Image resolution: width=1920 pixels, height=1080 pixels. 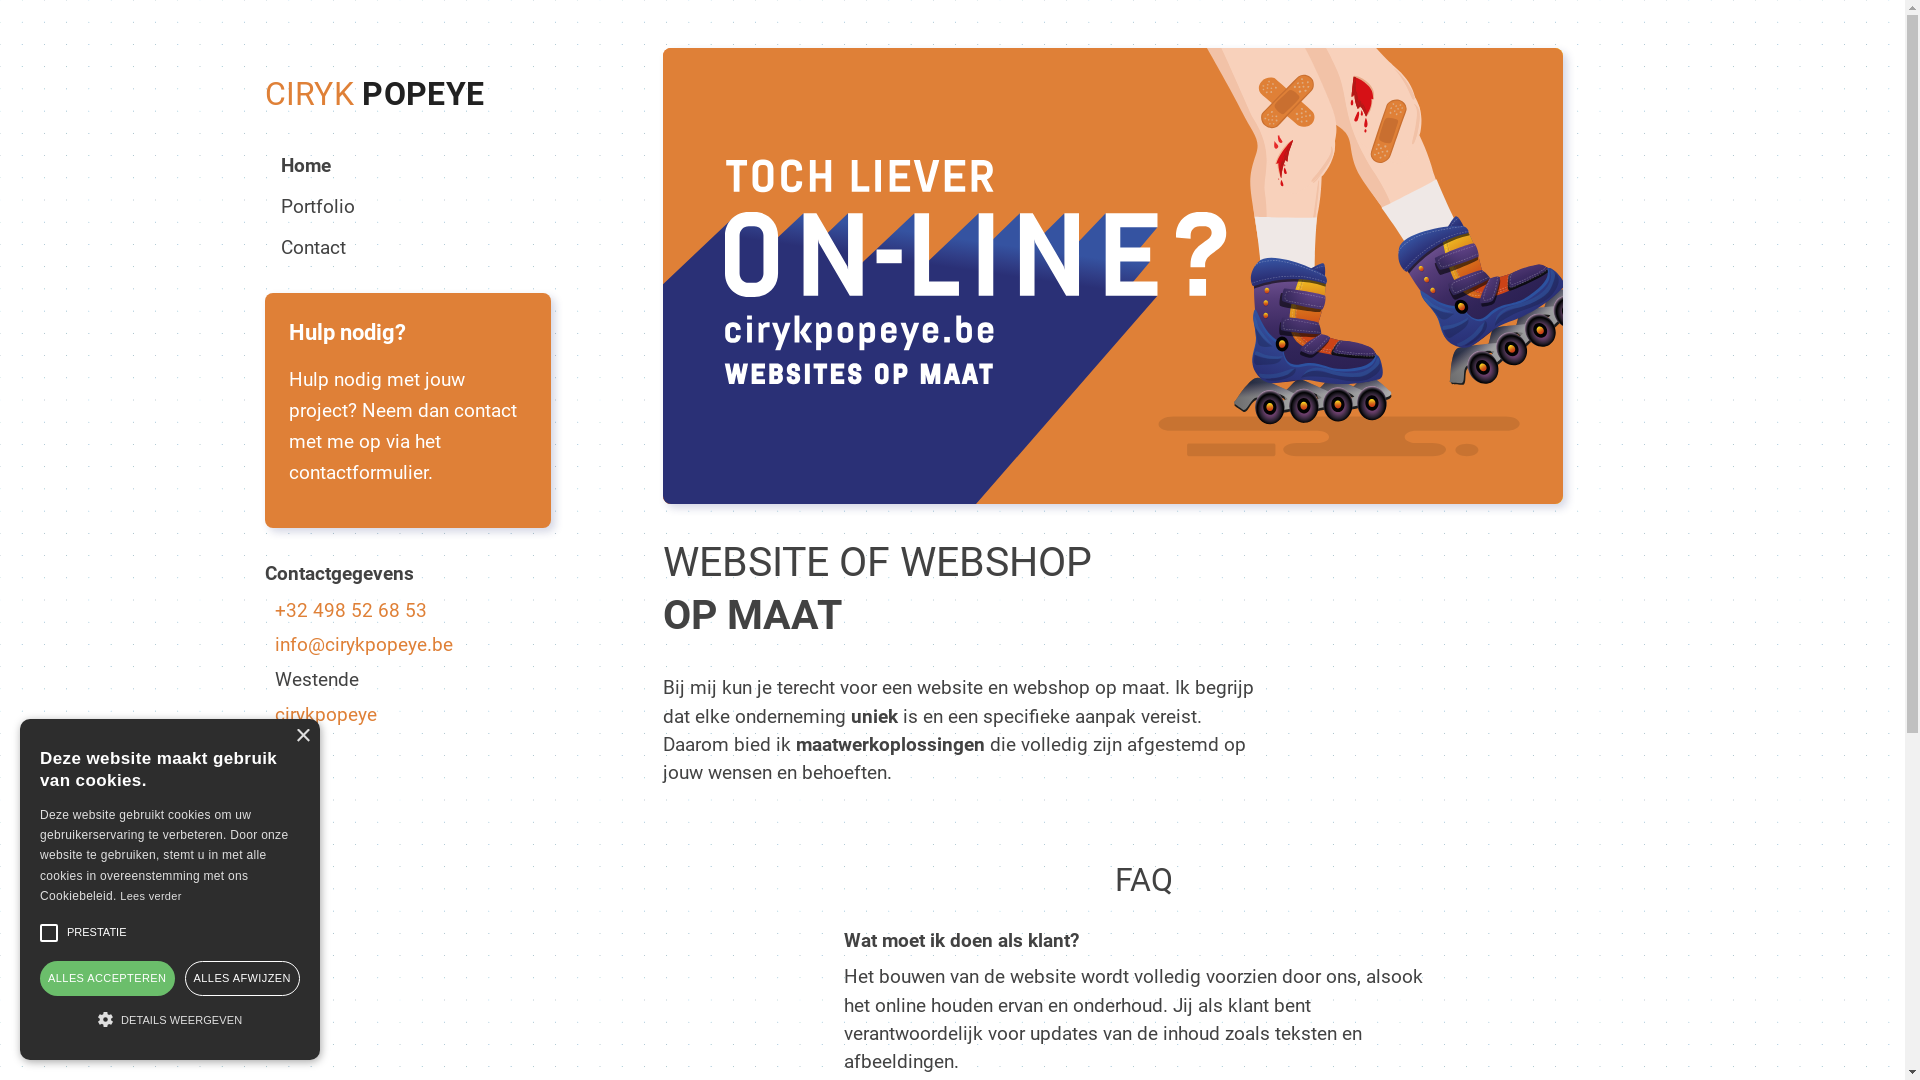 I want to click on Home, so click(x=305, y=166).